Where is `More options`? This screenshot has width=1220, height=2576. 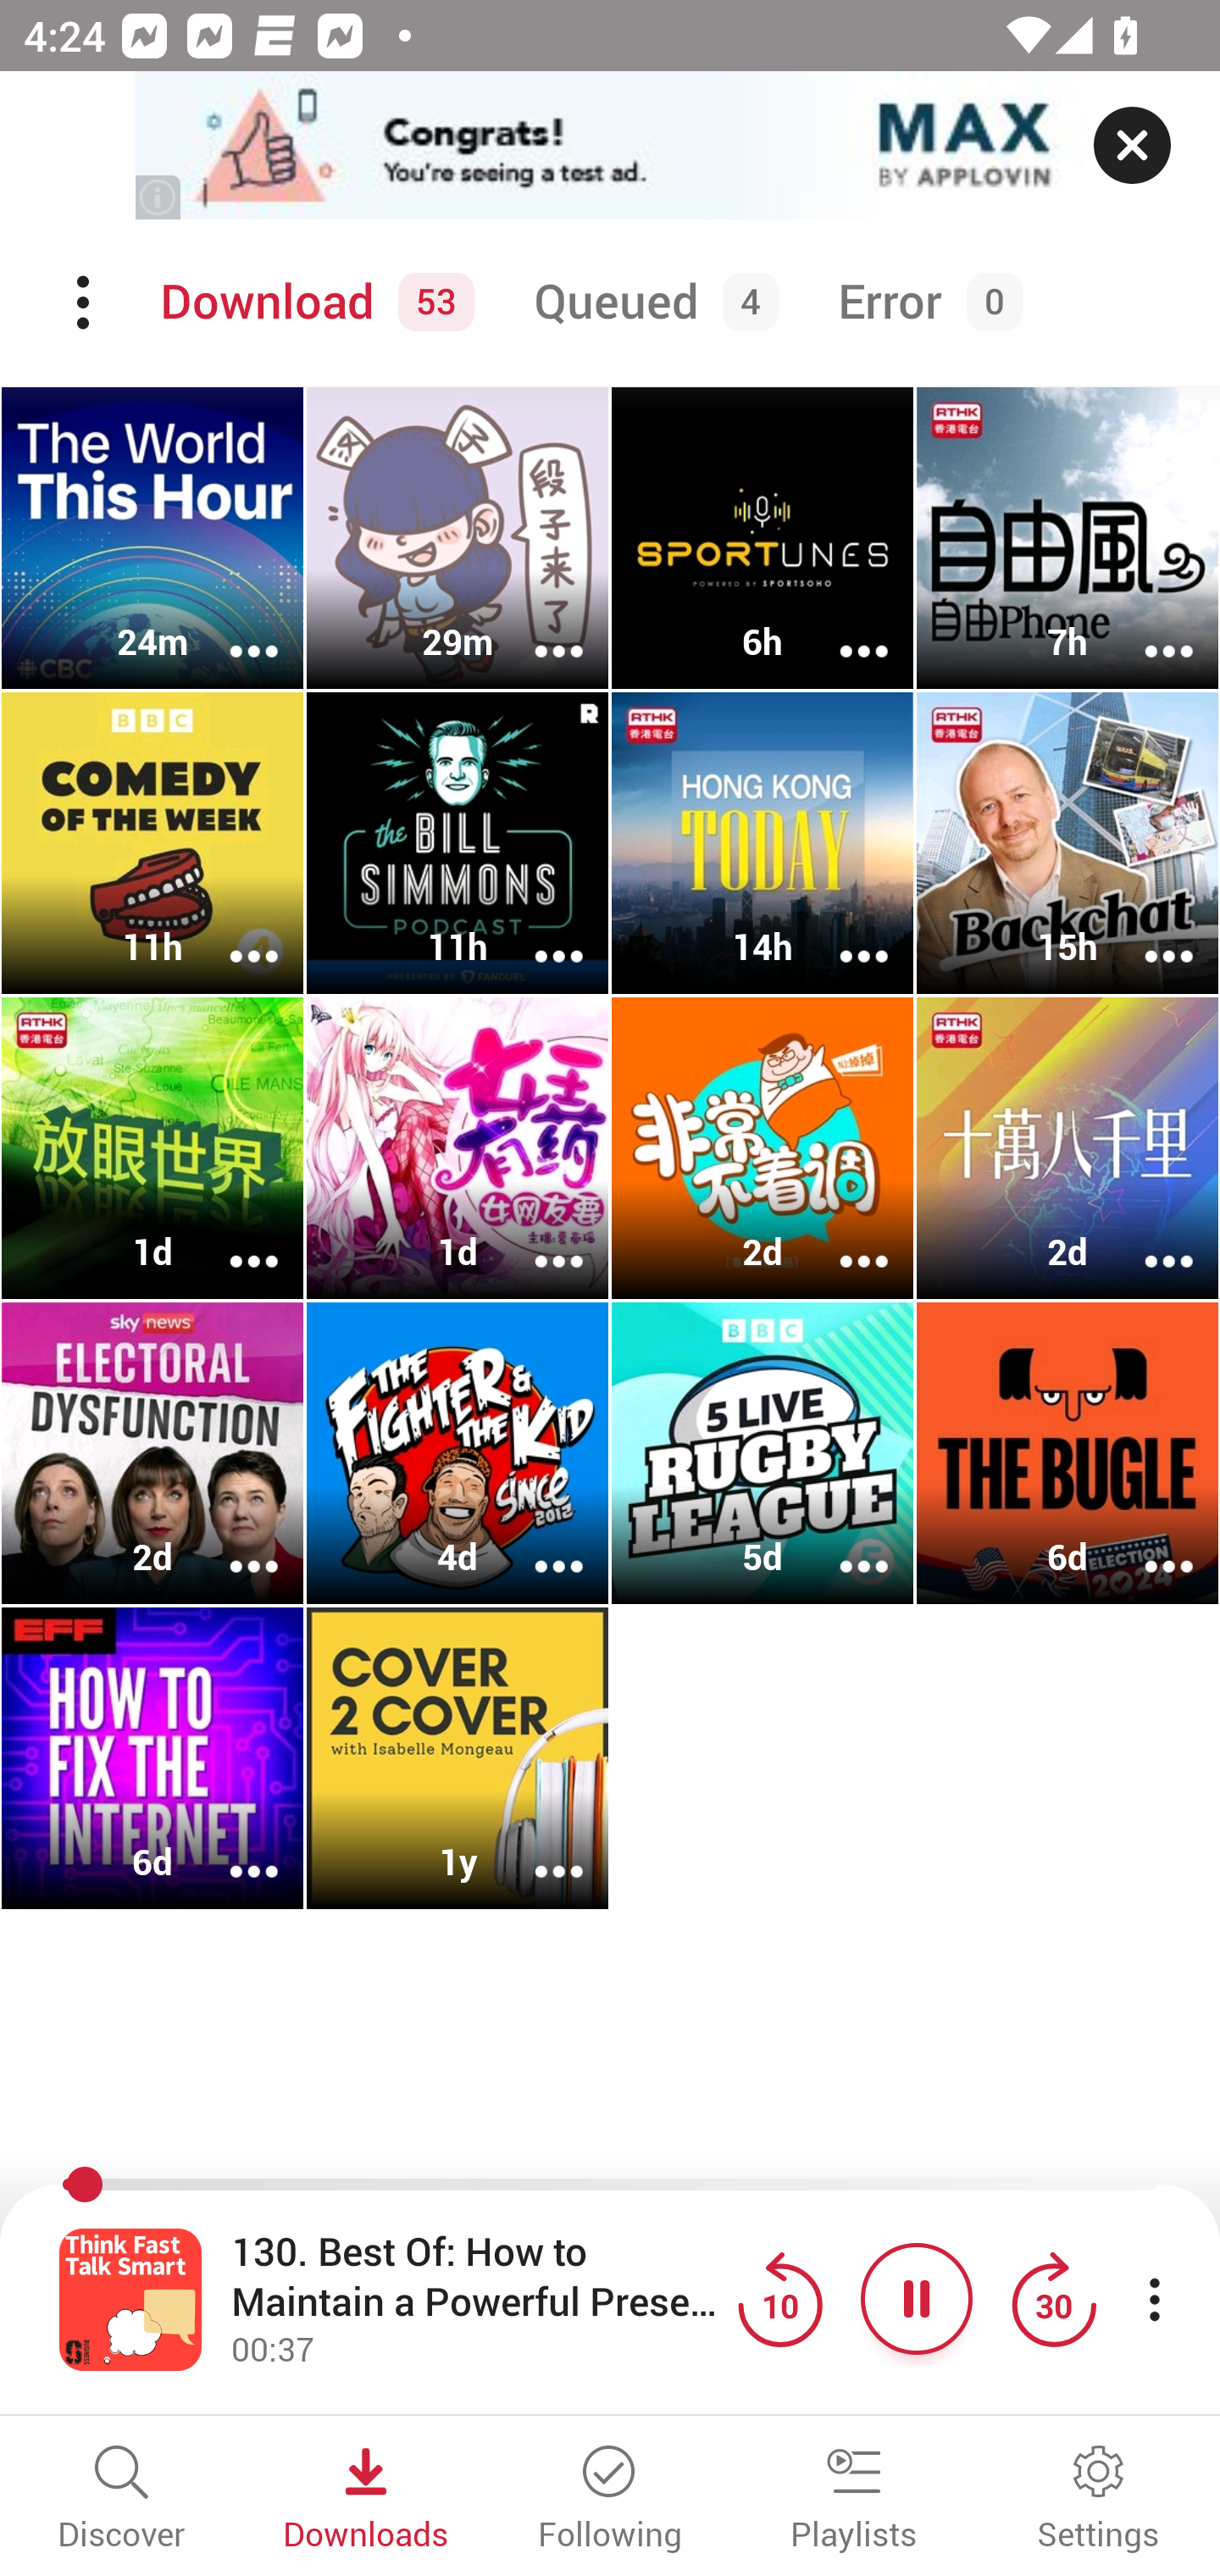 More options is located at coordinates (842, 1546).